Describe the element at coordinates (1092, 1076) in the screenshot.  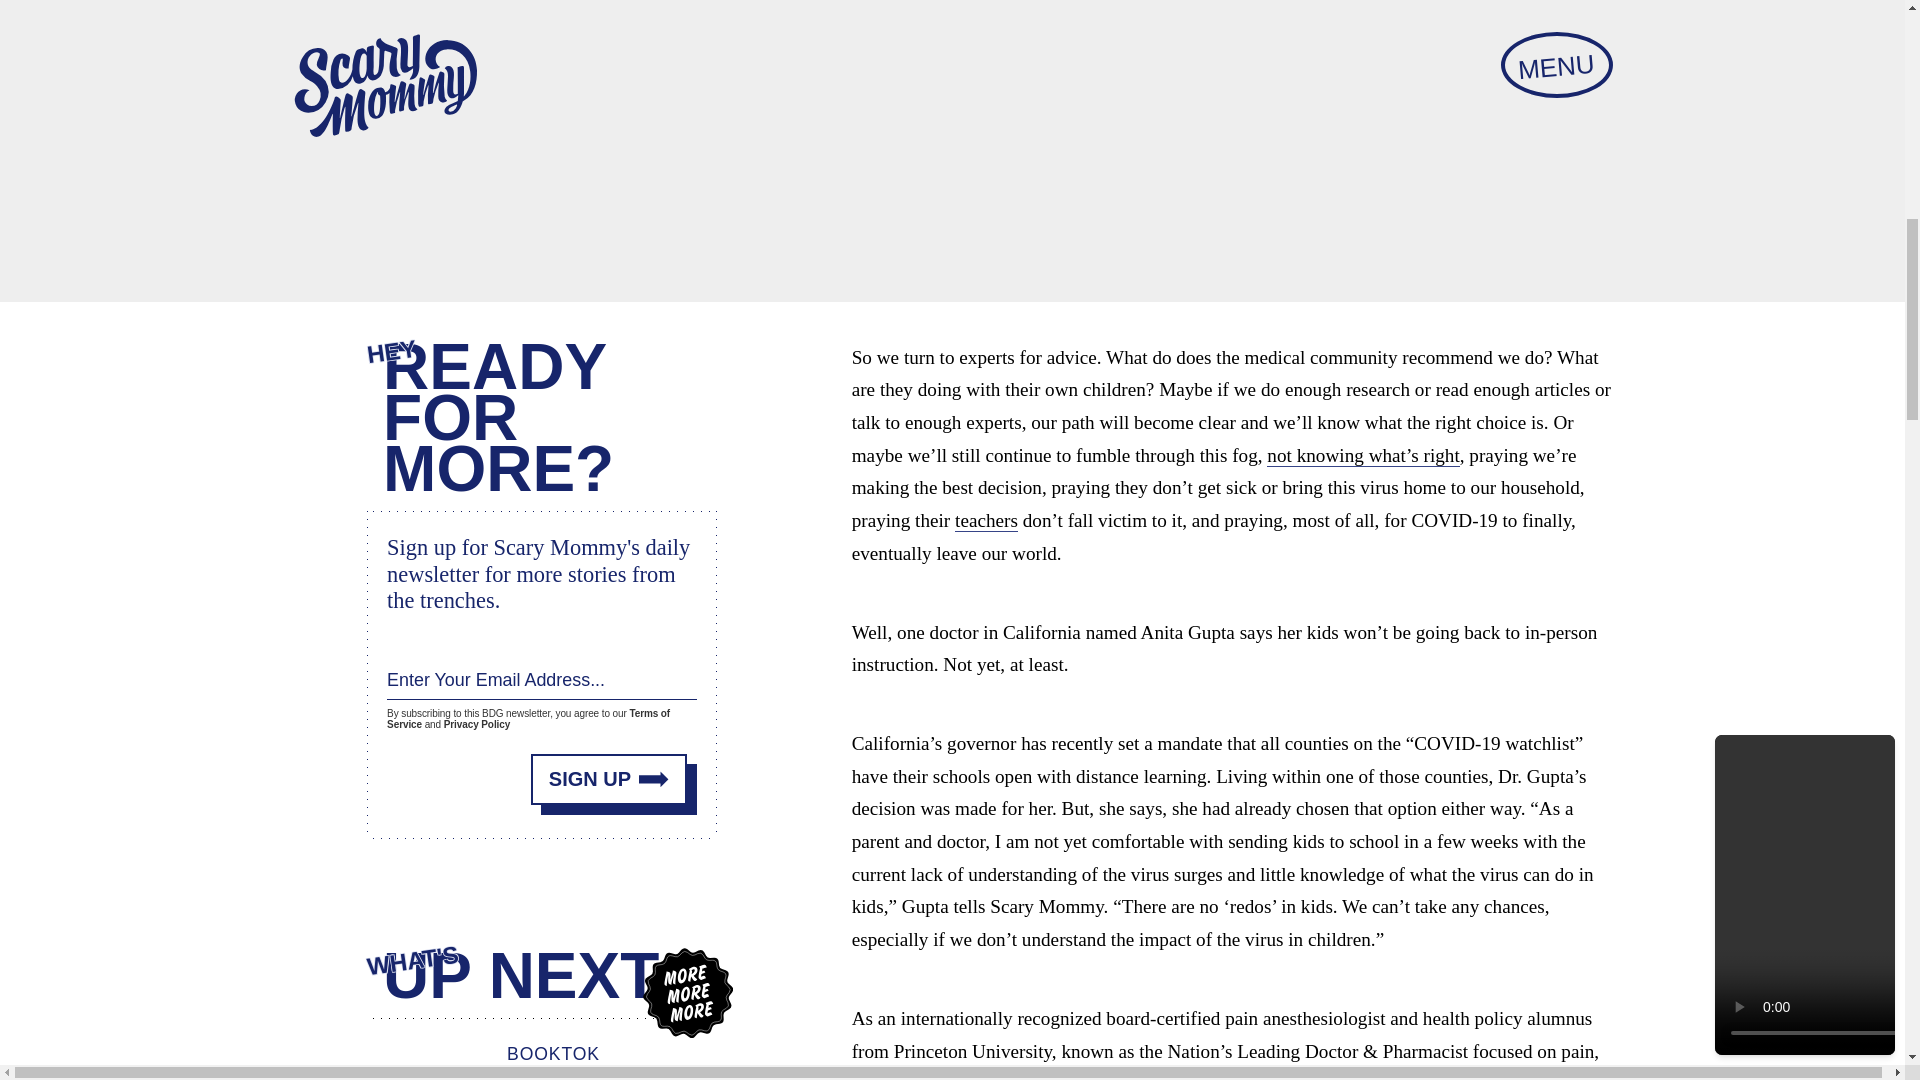
I see `Dr. Anita Gupta` at that location.